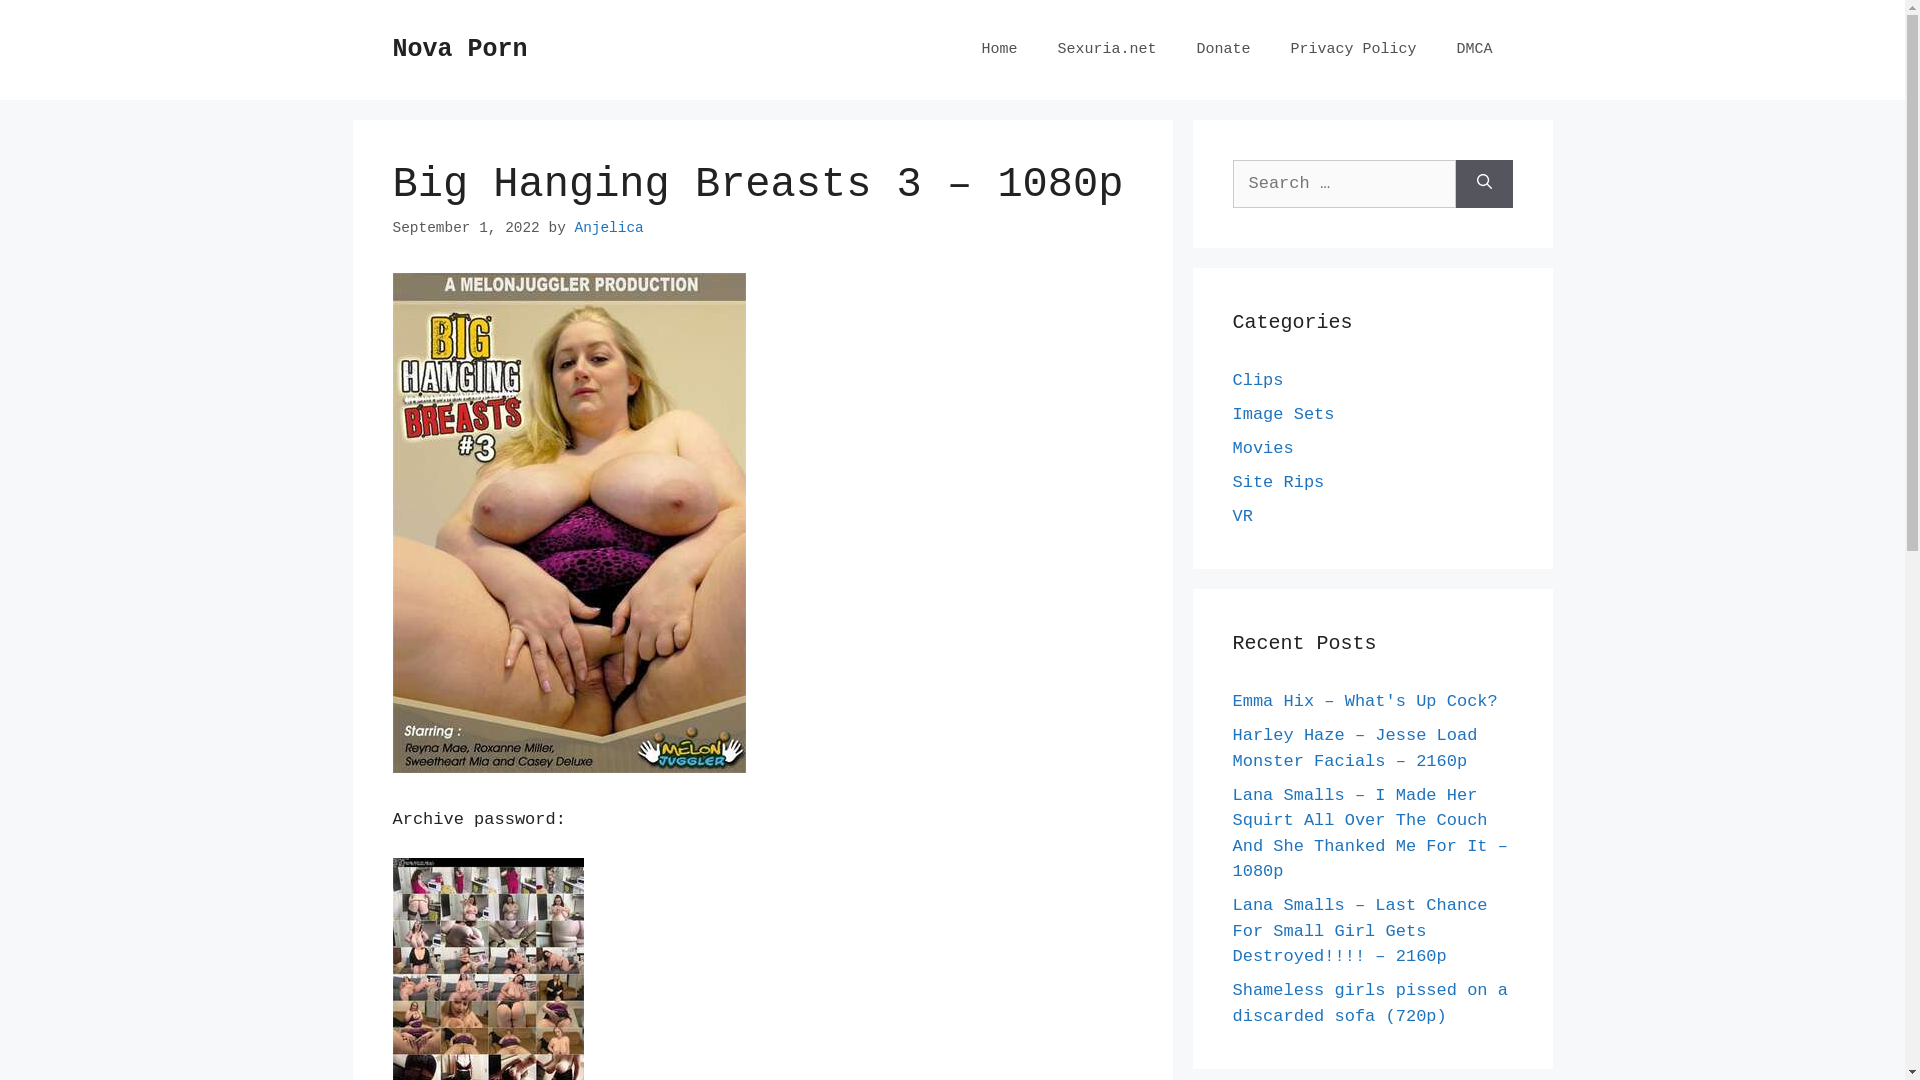 The width and height of the screenshot is (1920, 1080). I want to click on DMCA, so click(1474, 50).